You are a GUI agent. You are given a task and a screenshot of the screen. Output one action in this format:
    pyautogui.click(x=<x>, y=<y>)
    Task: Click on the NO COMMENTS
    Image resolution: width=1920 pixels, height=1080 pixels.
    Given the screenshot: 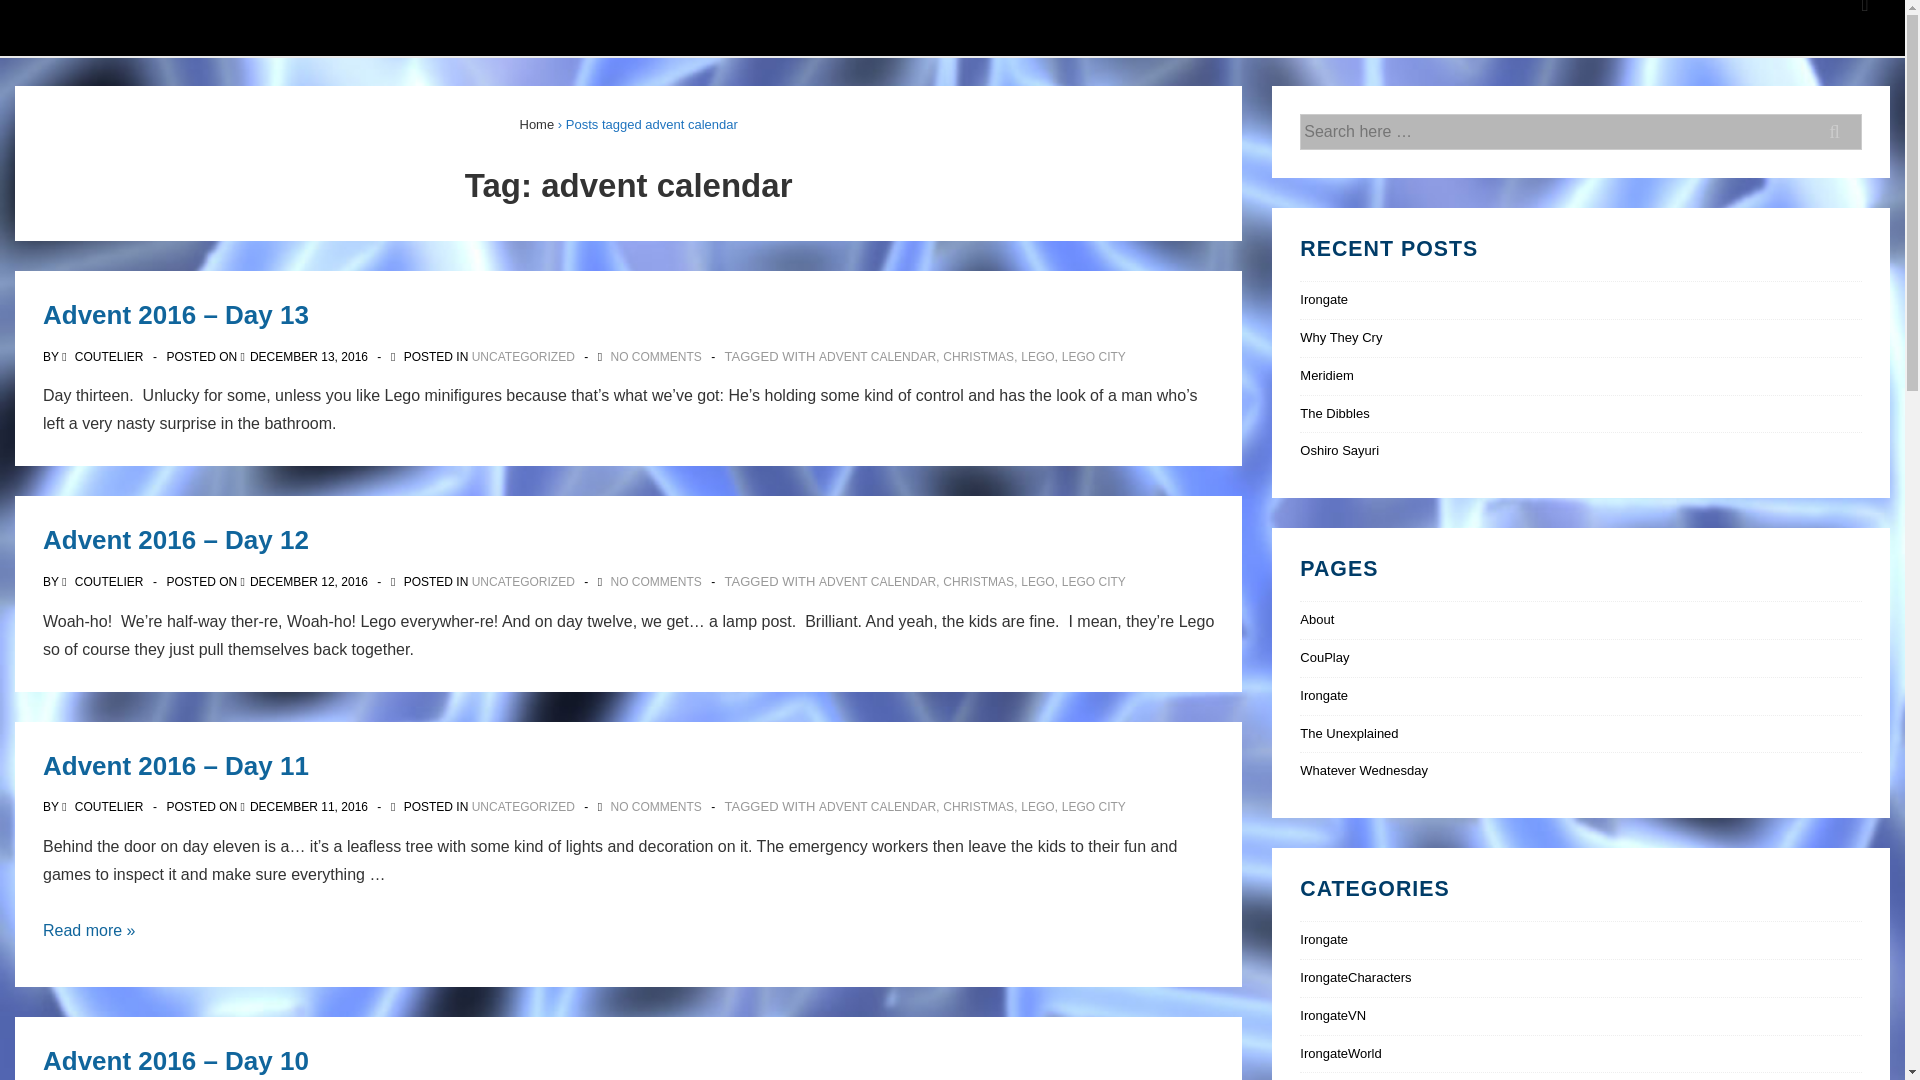 What is the action you would take?
    pyautogui.click(x=656, y=356)
    